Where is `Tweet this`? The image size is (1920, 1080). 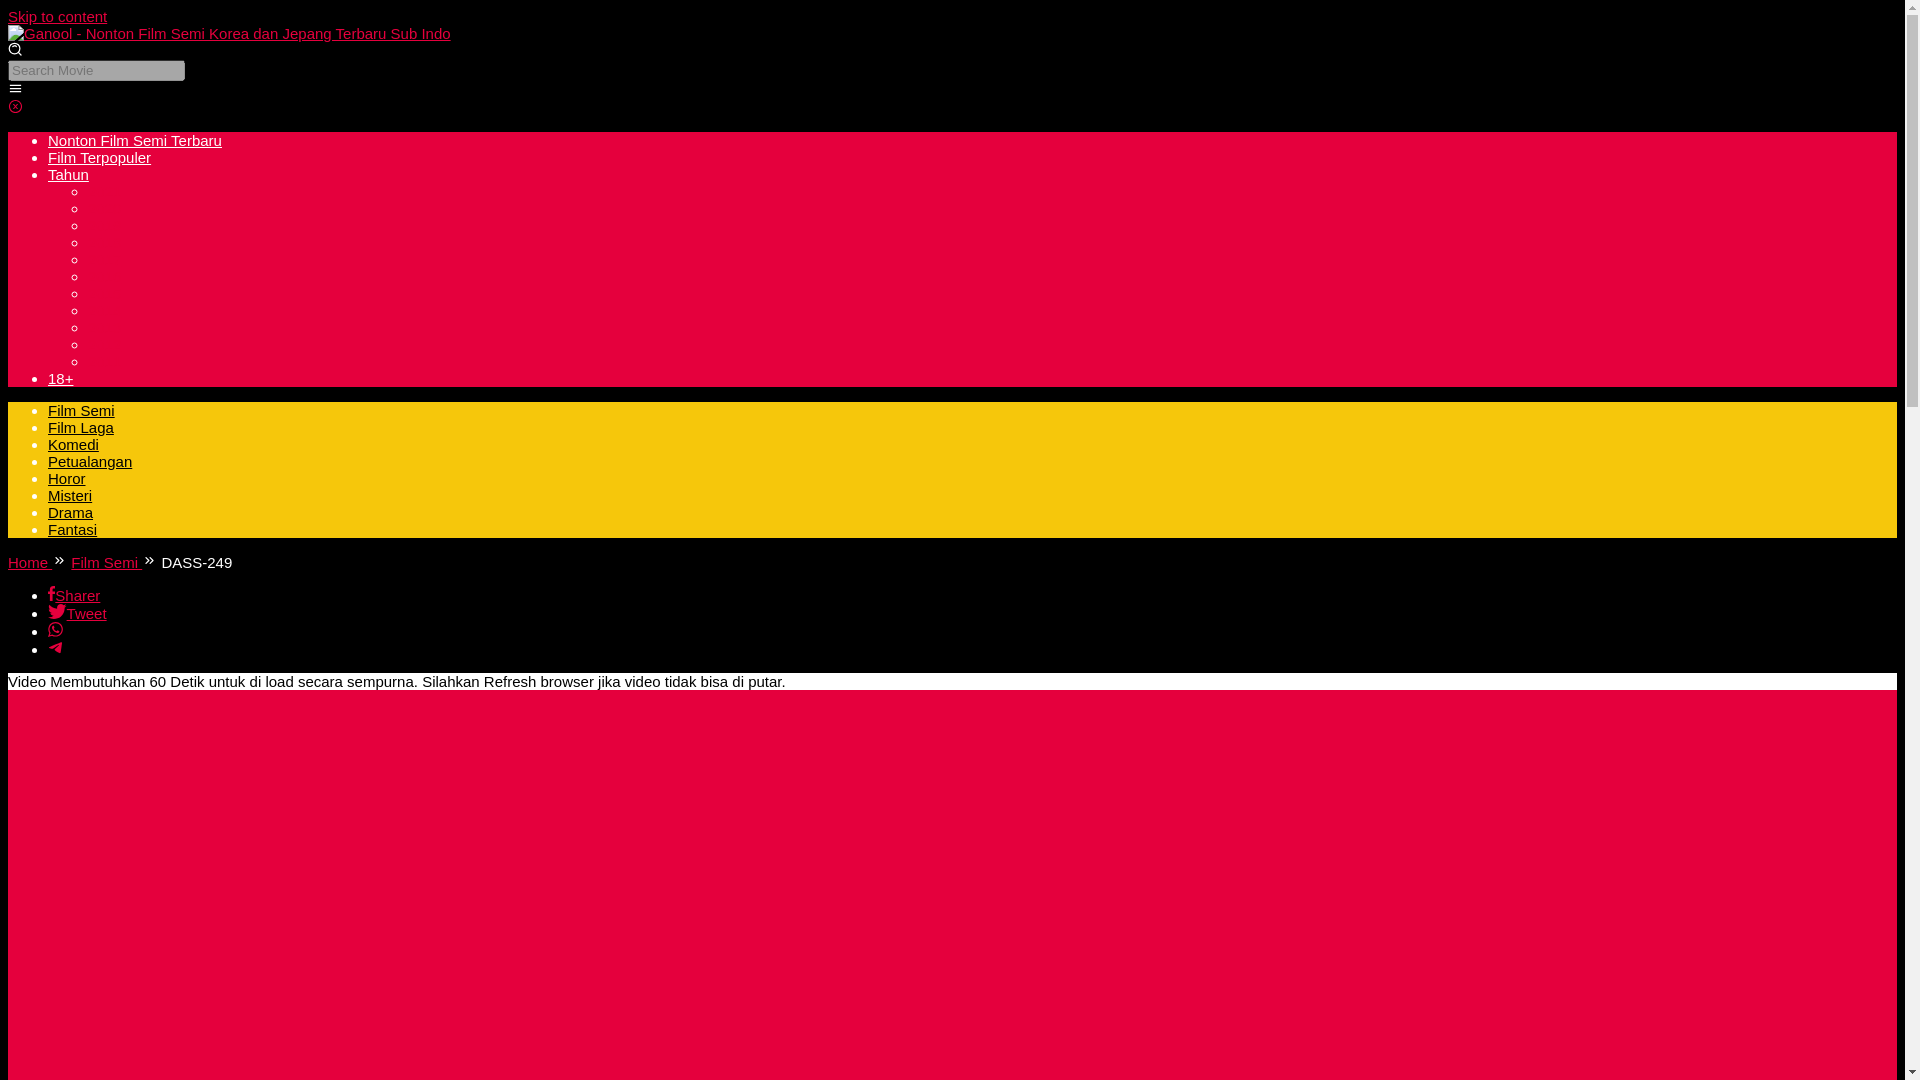
Tweet this is located at coordinates (78, 613).